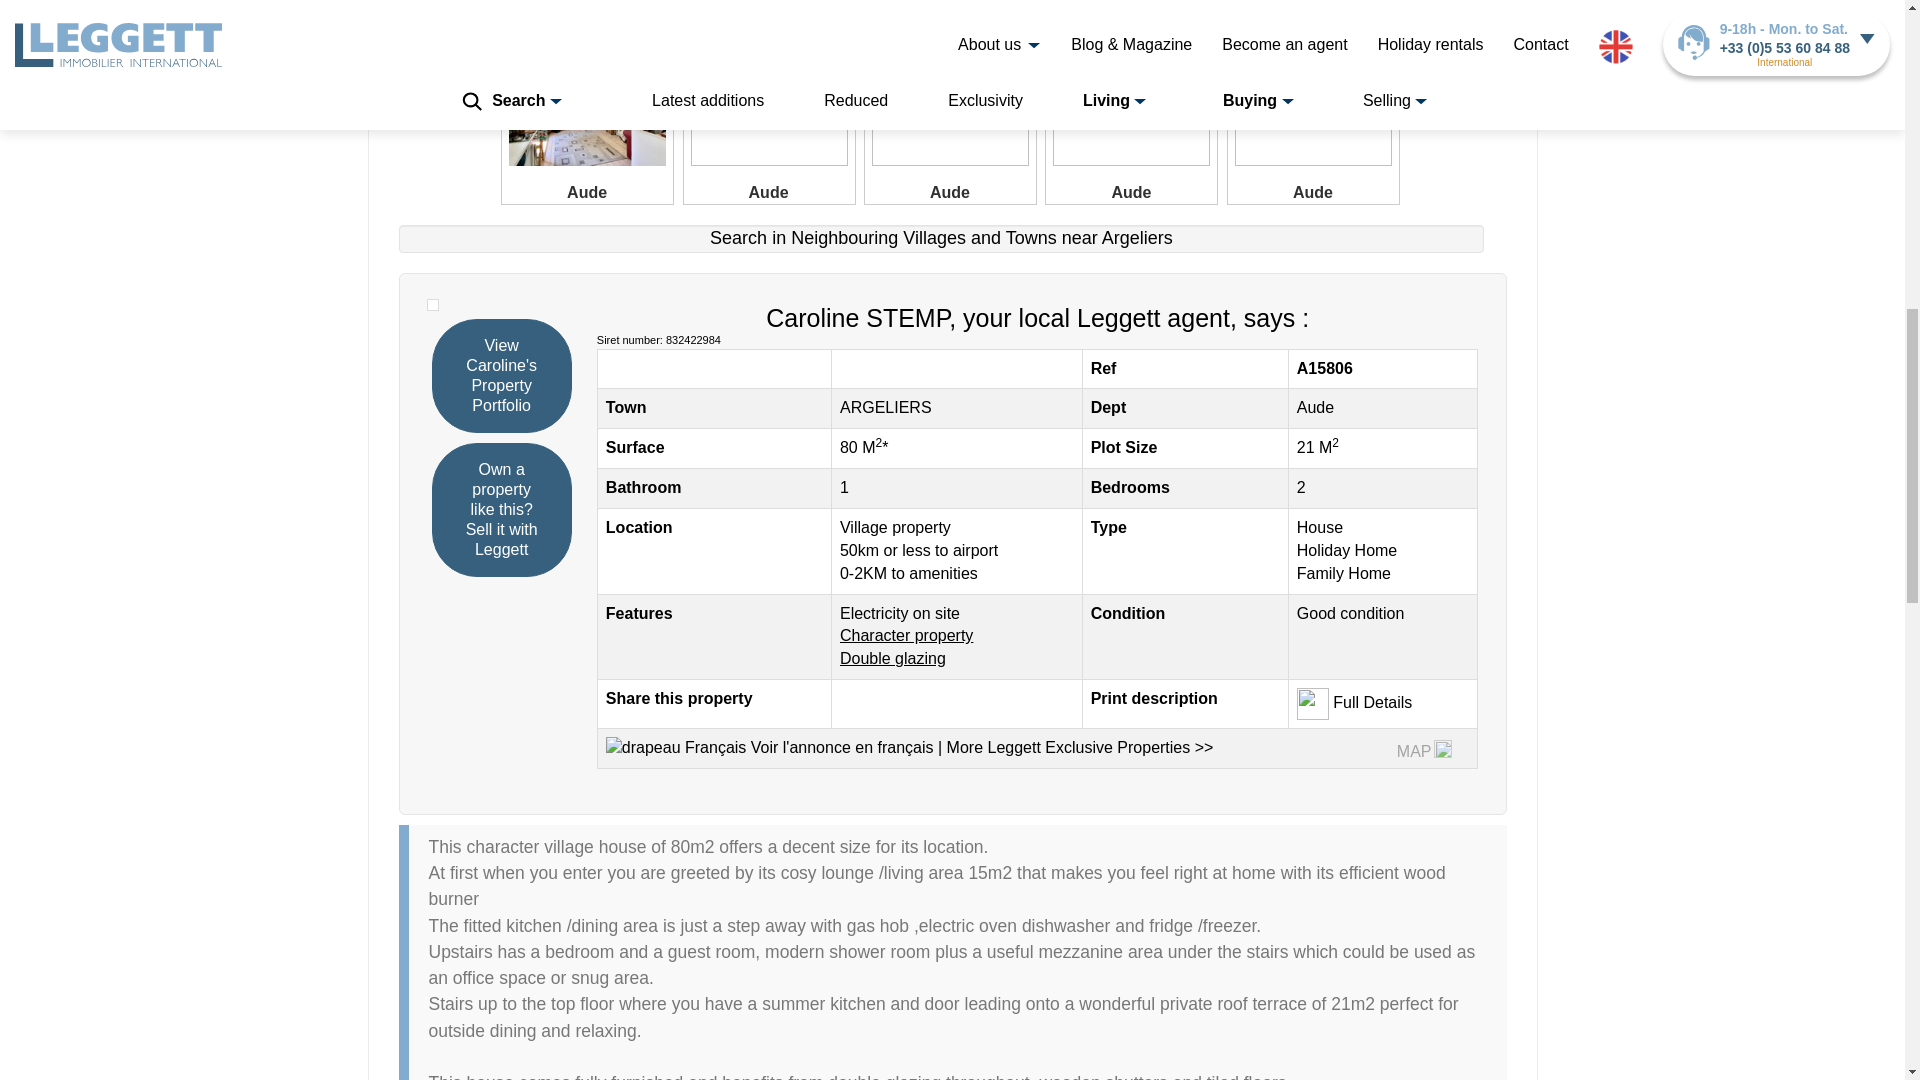 This screenshot has width=1920, height=1080. Describe the element at coordinates (1138, 238) in the screenshot. I see `Locate ` at that location.